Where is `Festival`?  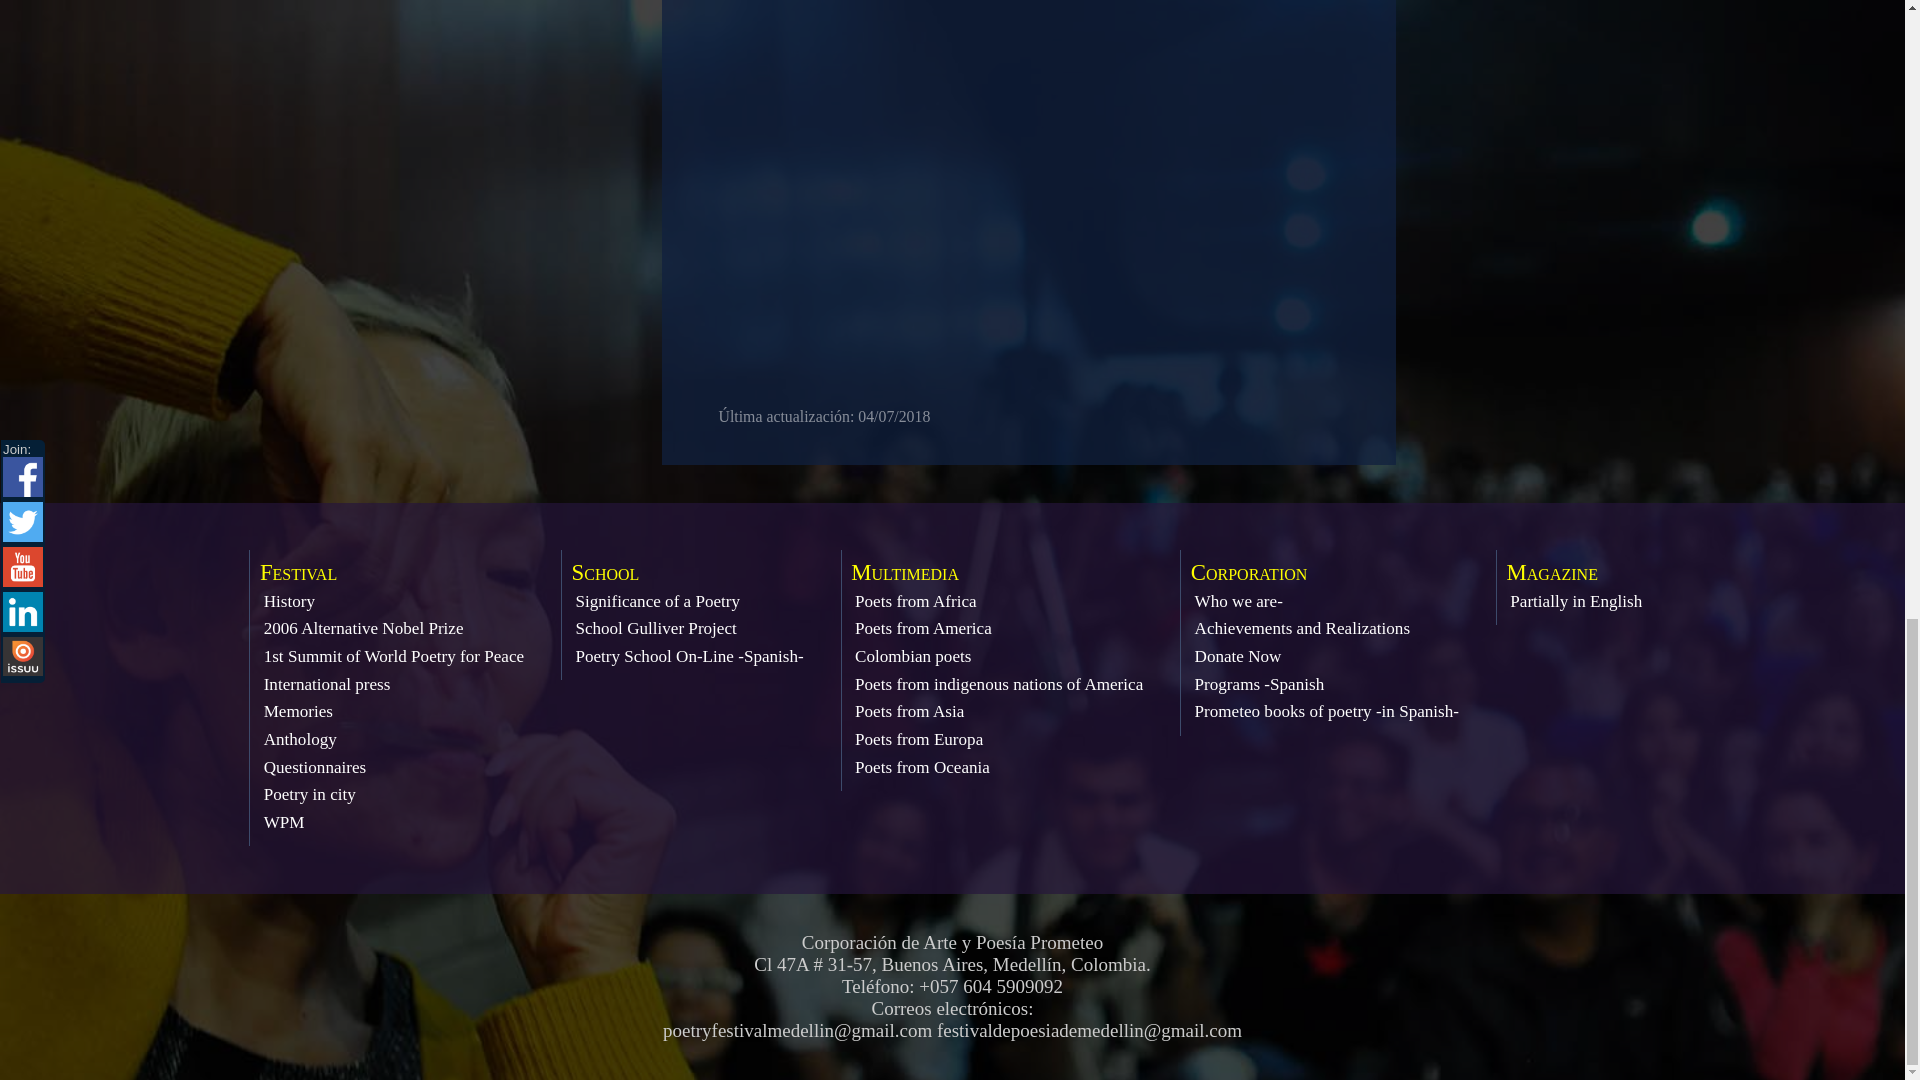 Festival is located at coordinates (298, 572).